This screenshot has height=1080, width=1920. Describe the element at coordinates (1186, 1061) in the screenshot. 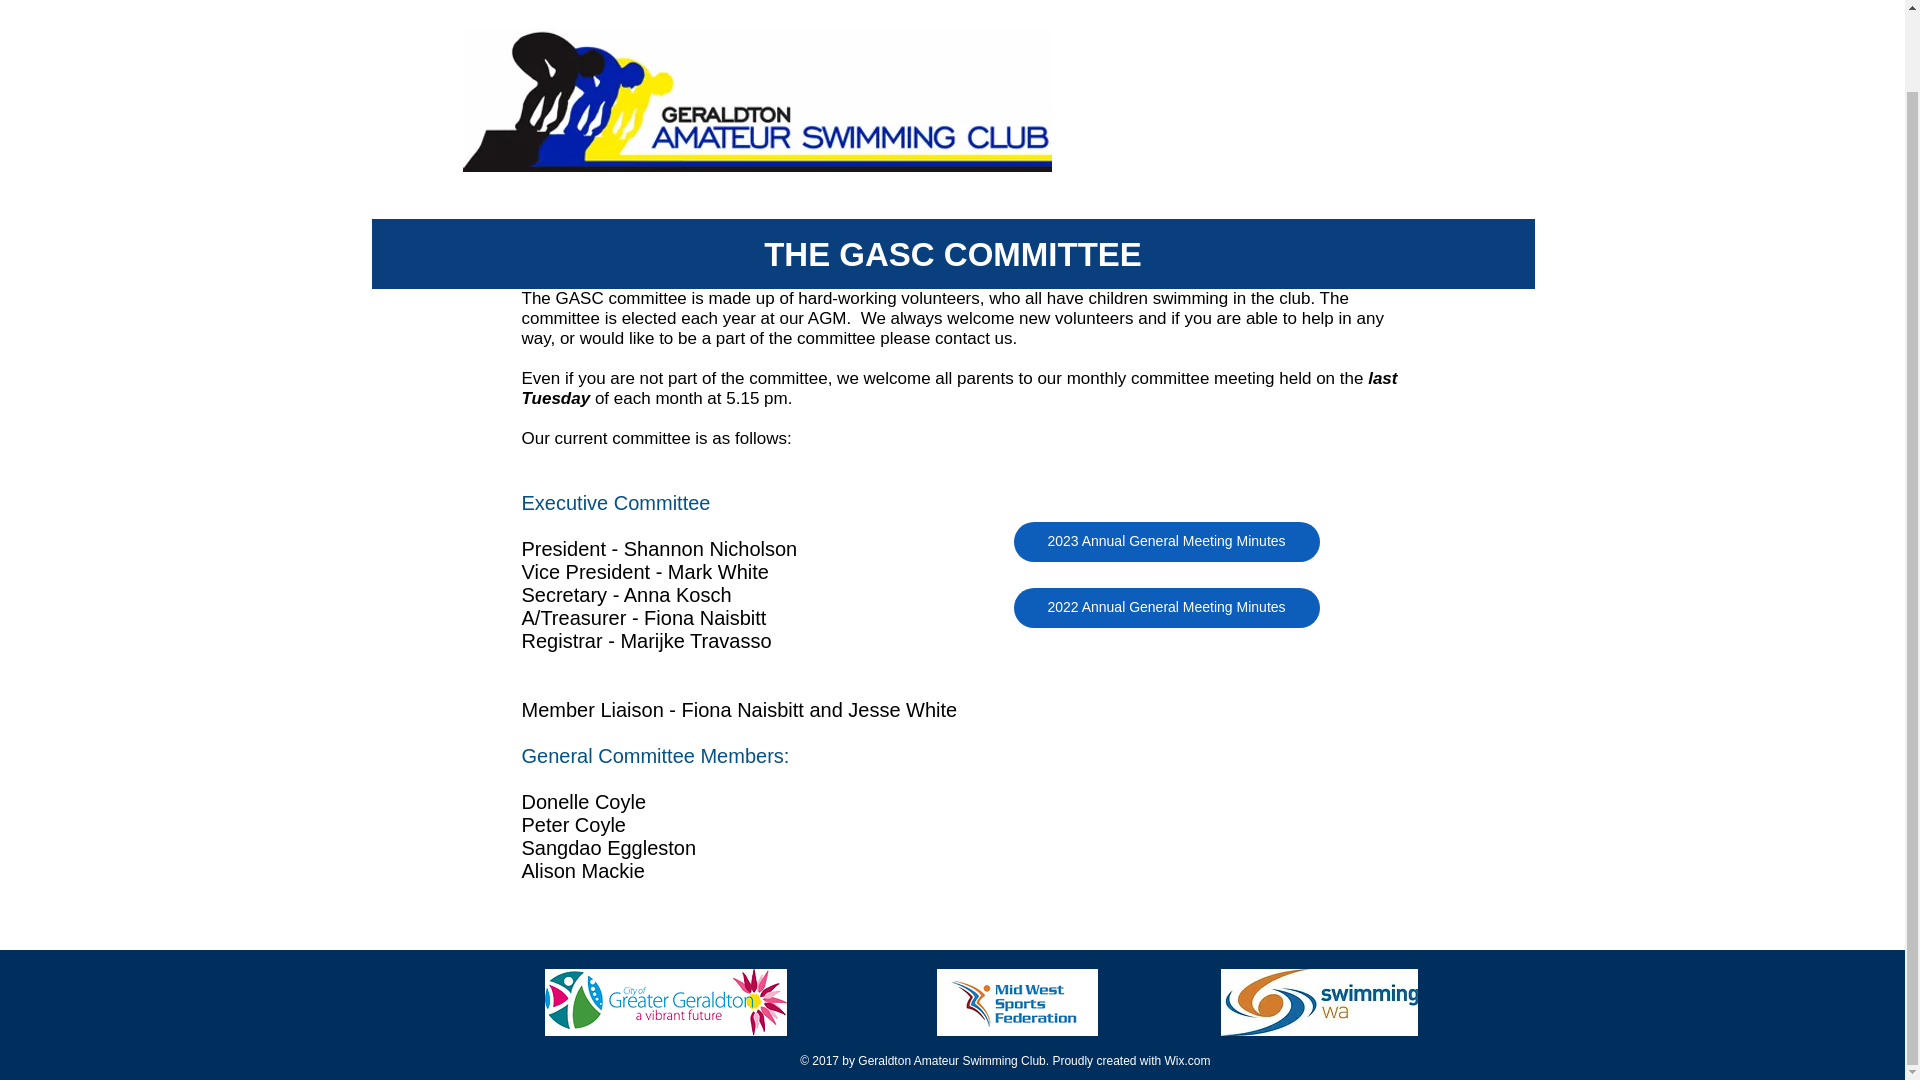

I see `Wix.com` at that location.